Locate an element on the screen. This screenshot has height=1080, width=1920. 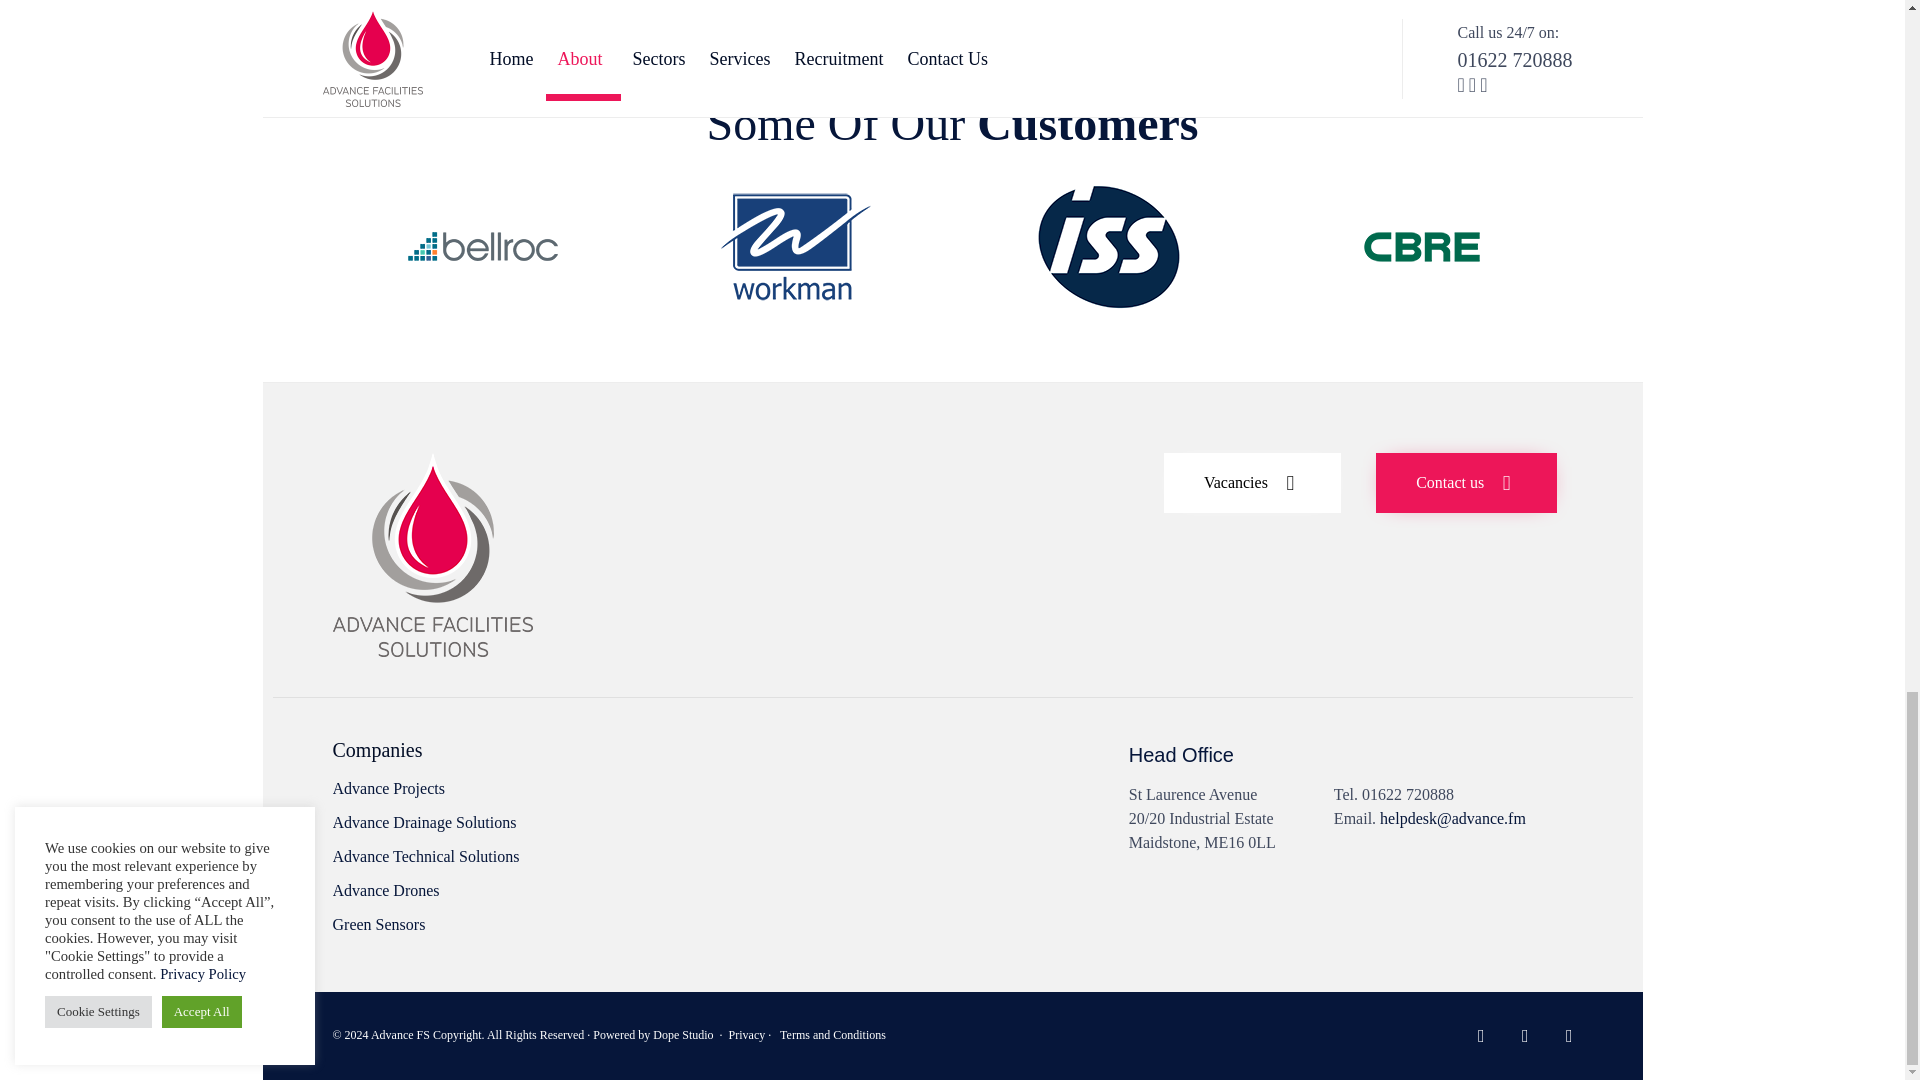
Some Of Our Customers is located at coordinates (456, 788).